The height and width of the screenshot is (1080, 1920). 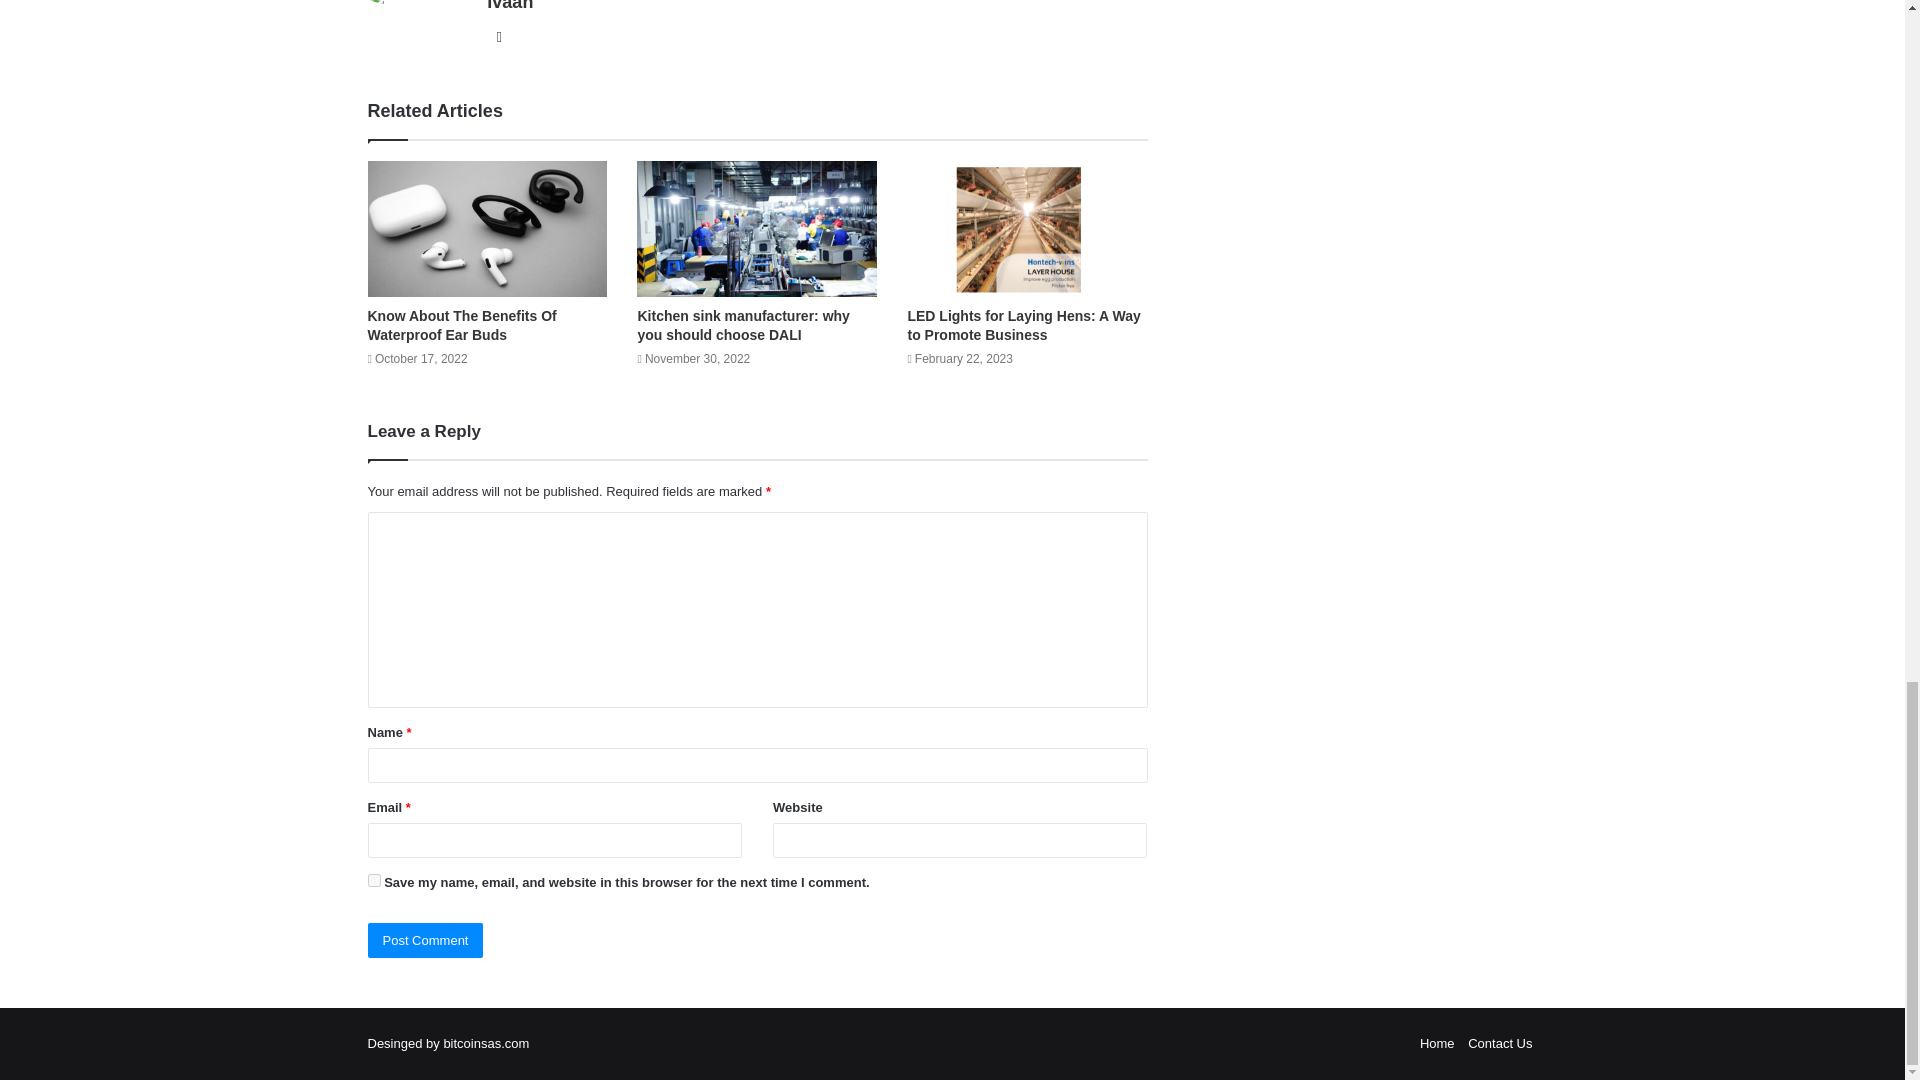 I want to click on Kitchen sink manufacturer: why you should choose DALI, so click(x=742, y=325).